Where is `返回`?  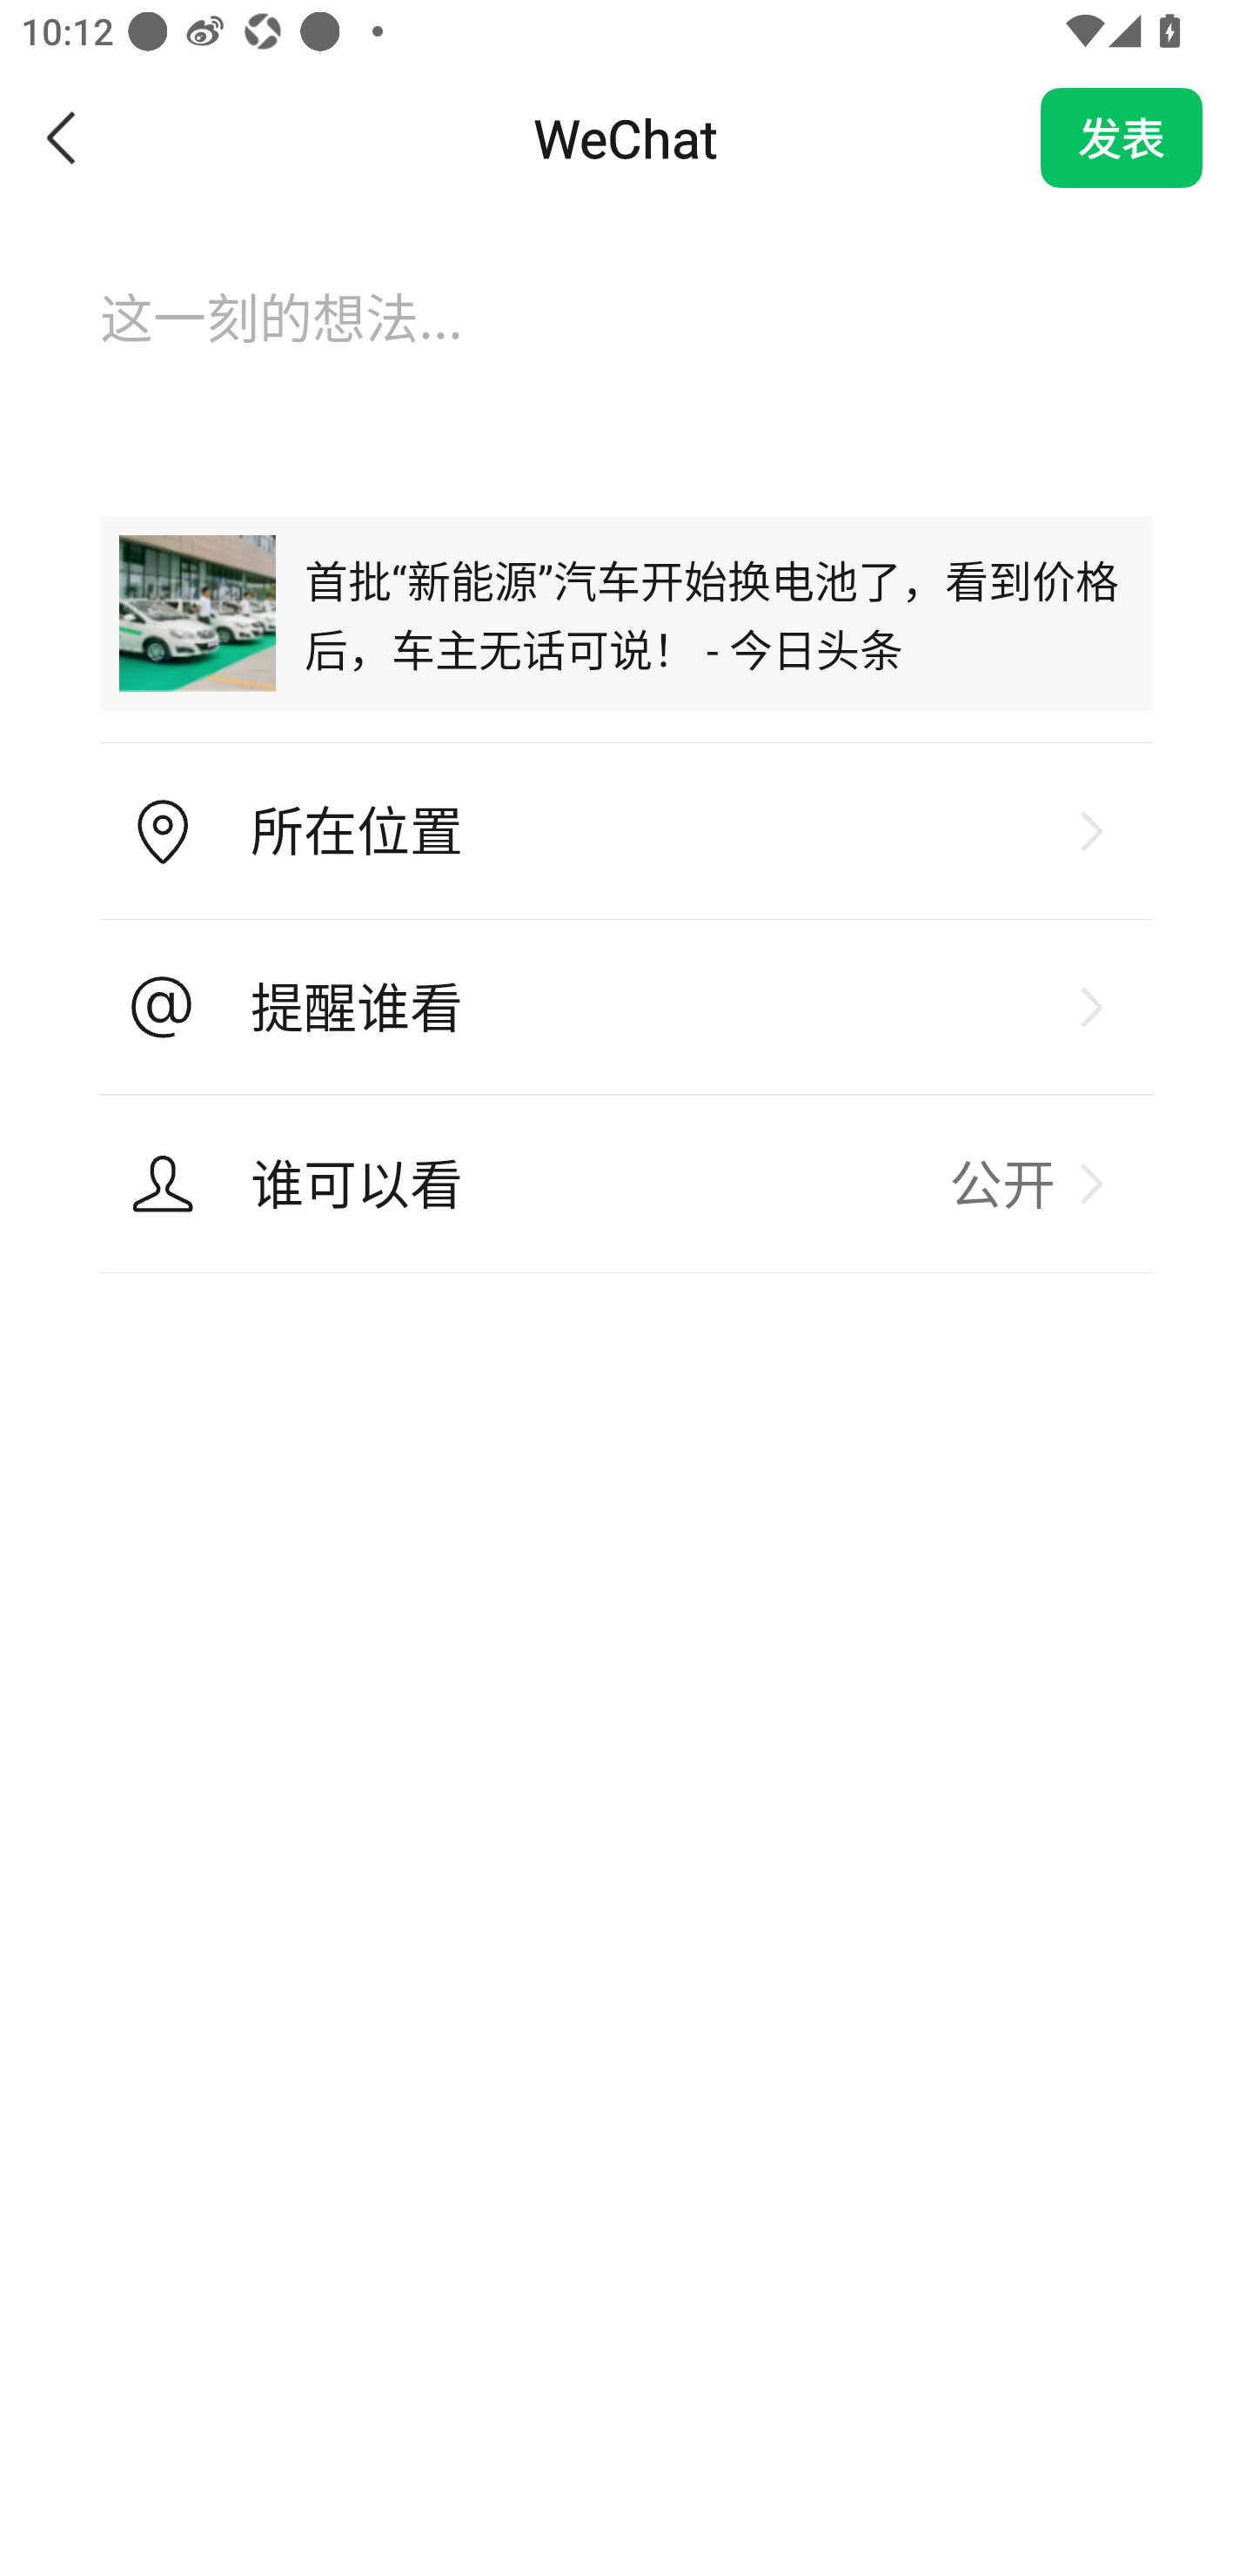
返回 is located at coordinates (63, 138).